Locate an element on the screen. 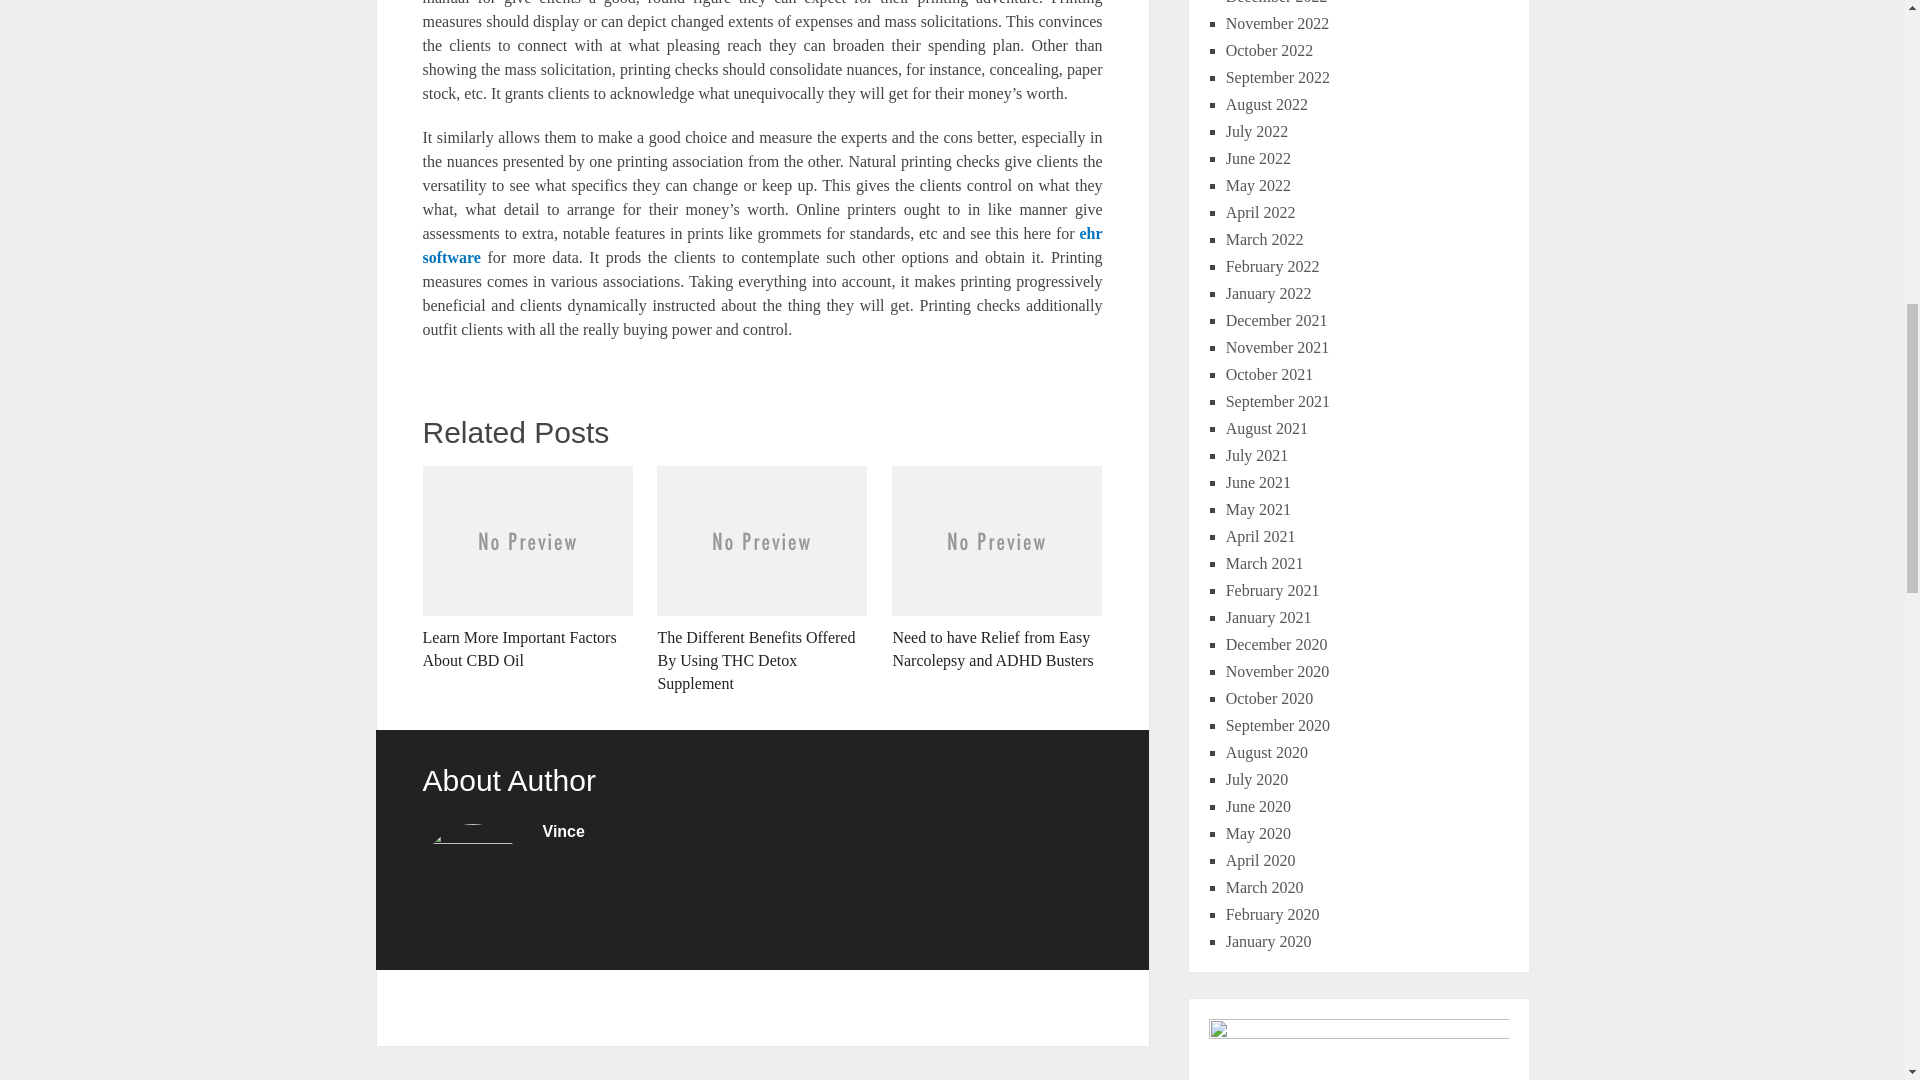 The height and width of the screenshot is (1080, 1920). ehr software is located at coordinates (762, 244).